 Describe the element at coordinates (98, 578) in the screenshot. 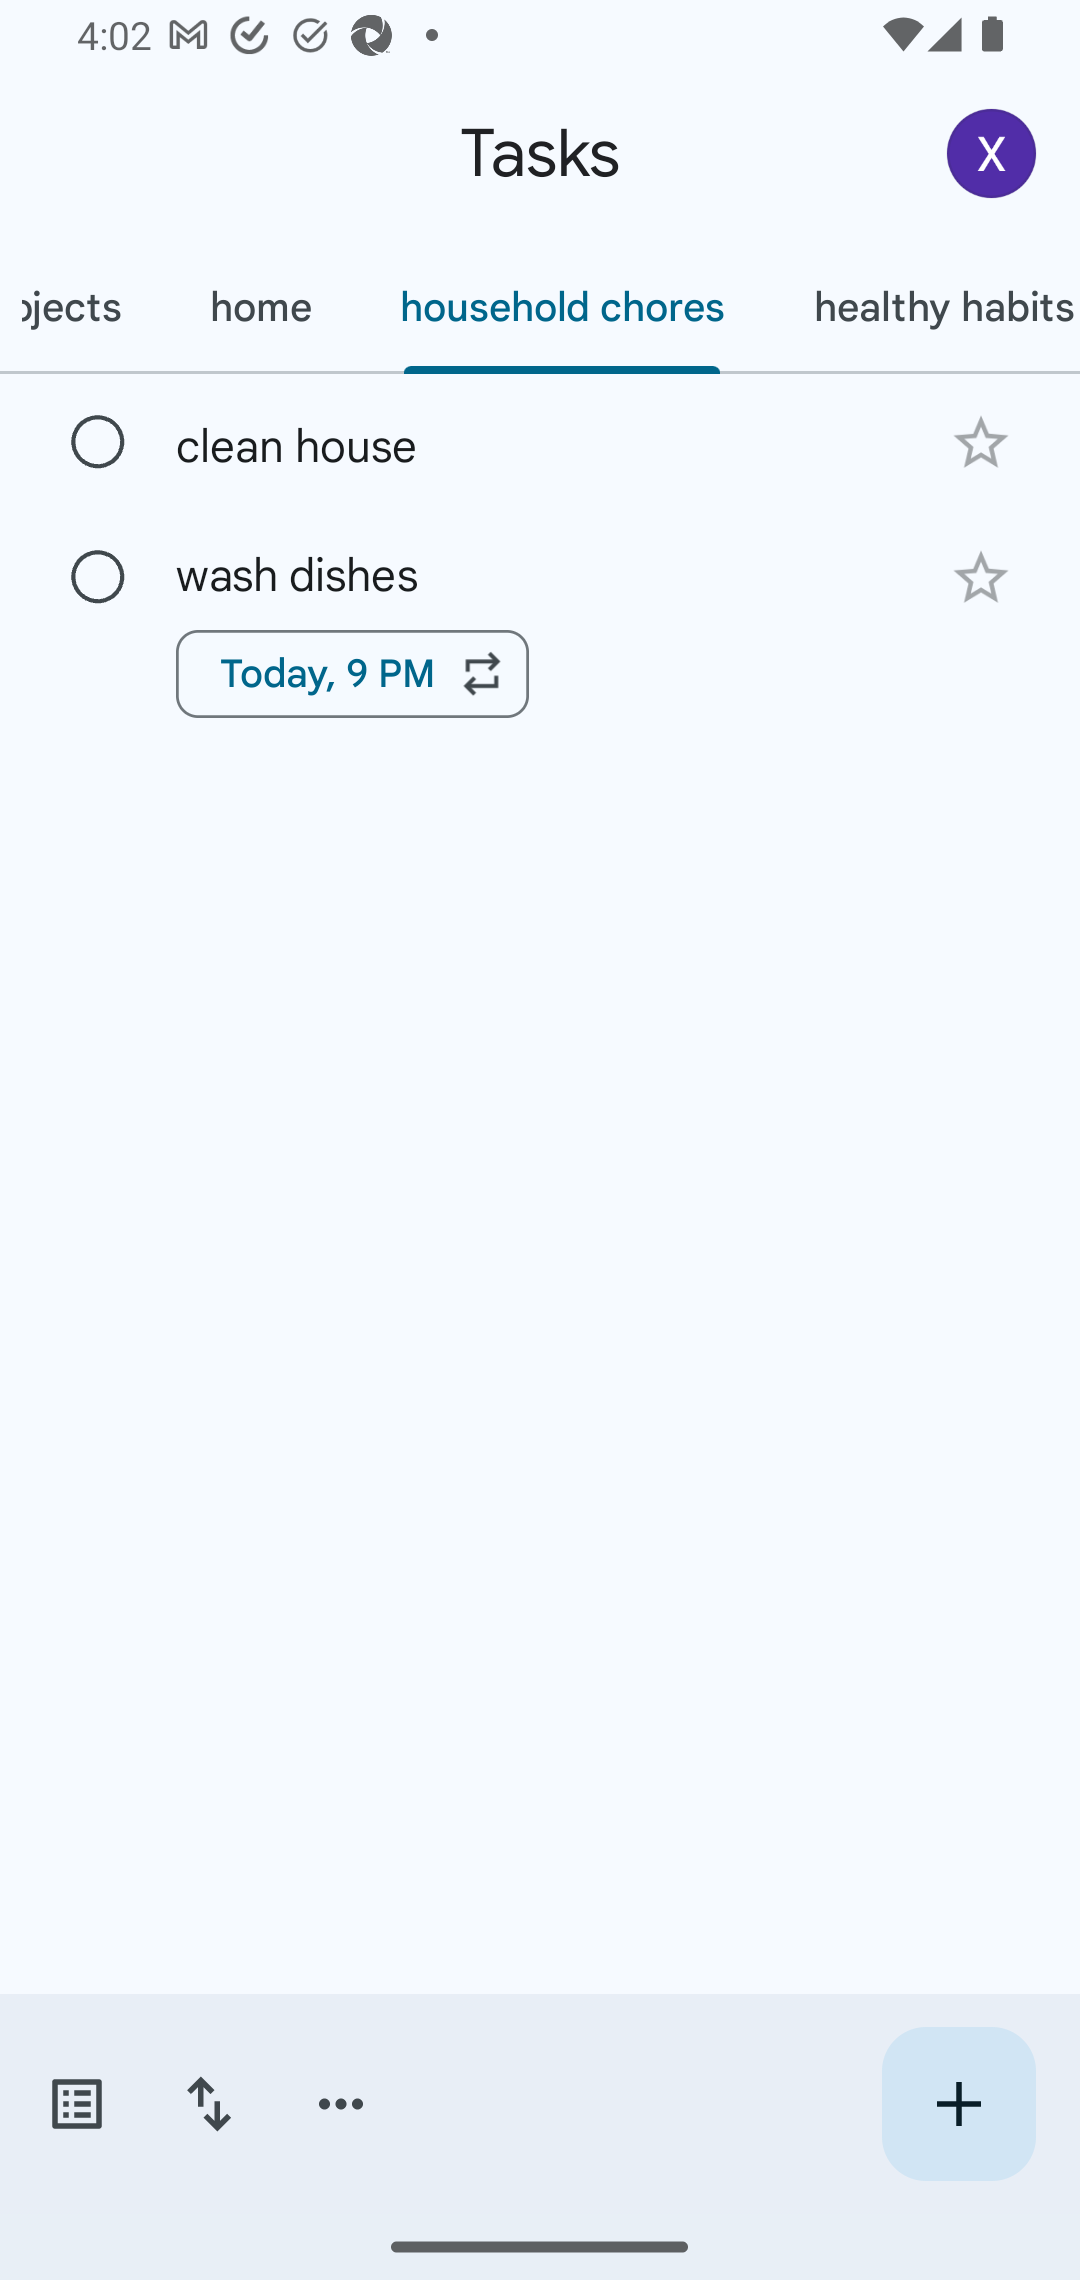

I see `Mark as complete` at that location.